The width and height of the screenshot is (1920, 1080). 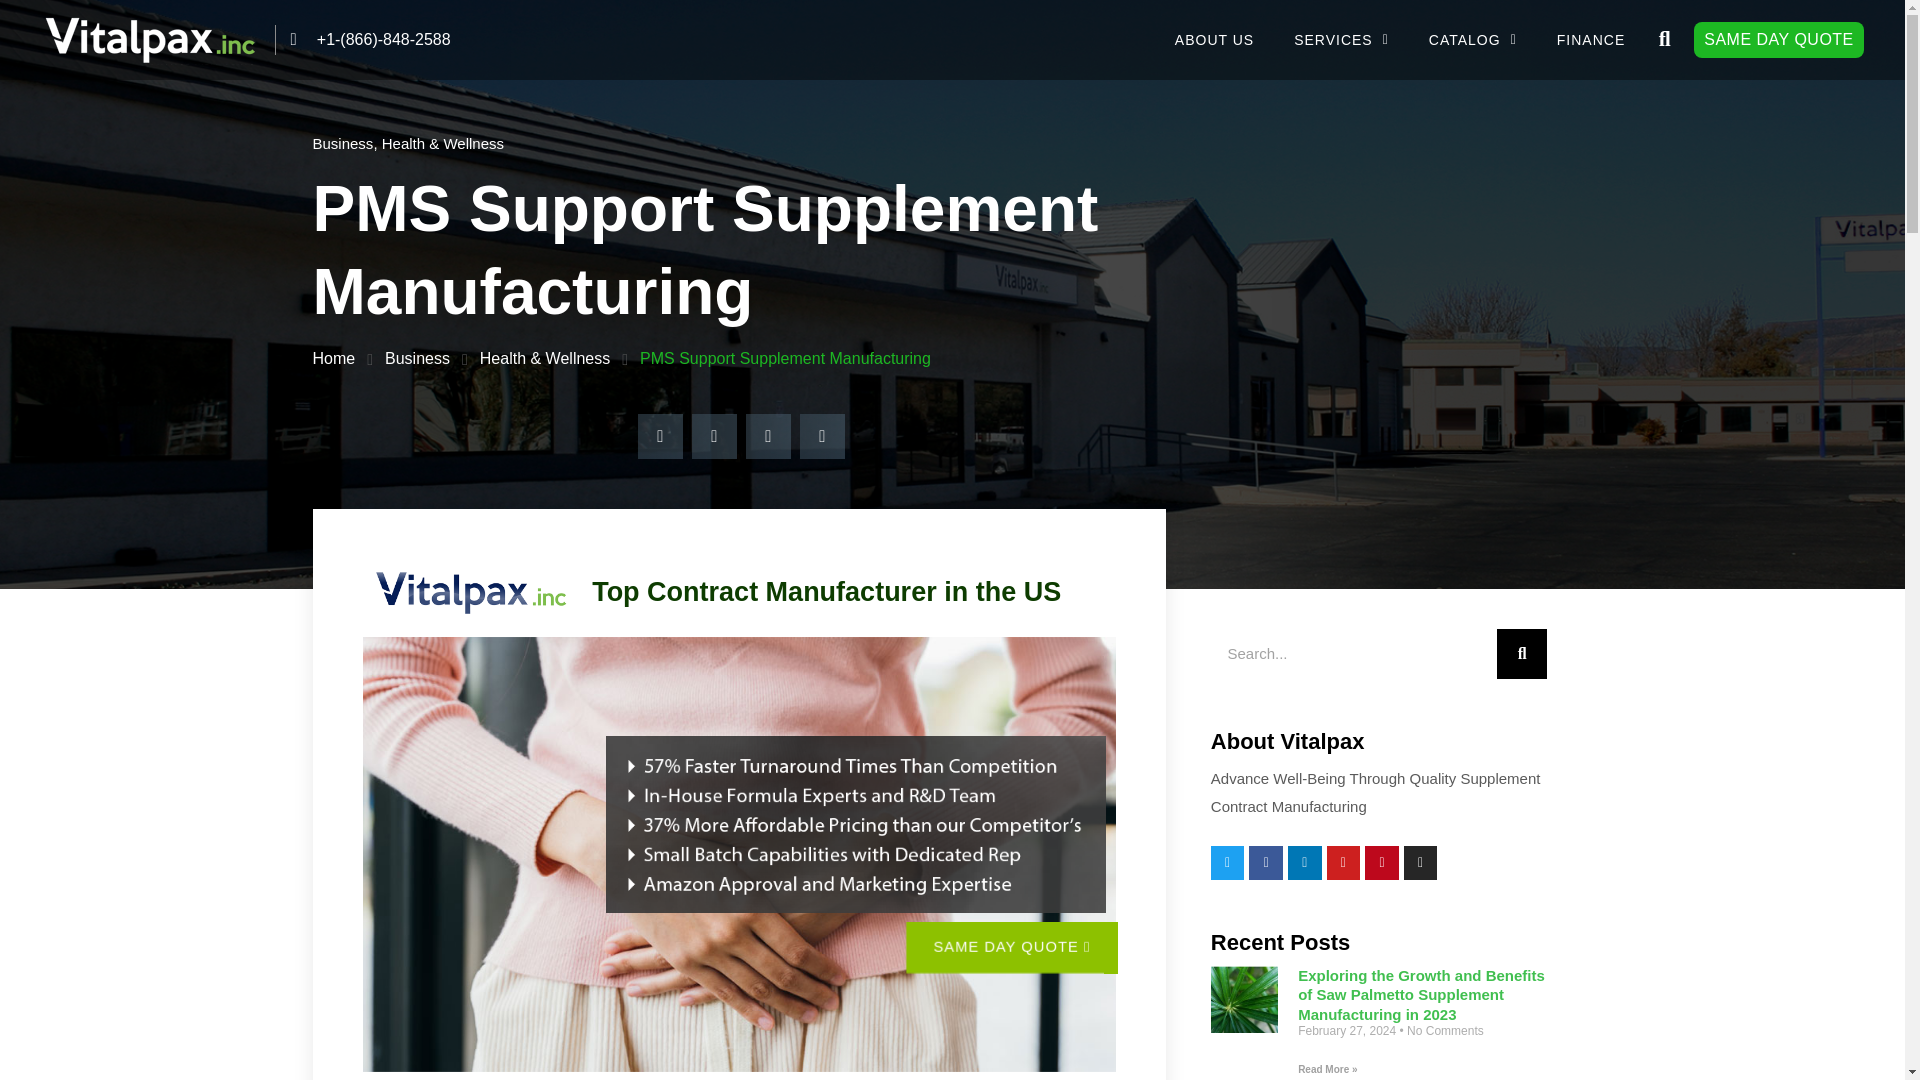 What do you see at coordinates (1342, 40) in the screenshot?
I see `SERVICES` at bounding box center [1342, 40].